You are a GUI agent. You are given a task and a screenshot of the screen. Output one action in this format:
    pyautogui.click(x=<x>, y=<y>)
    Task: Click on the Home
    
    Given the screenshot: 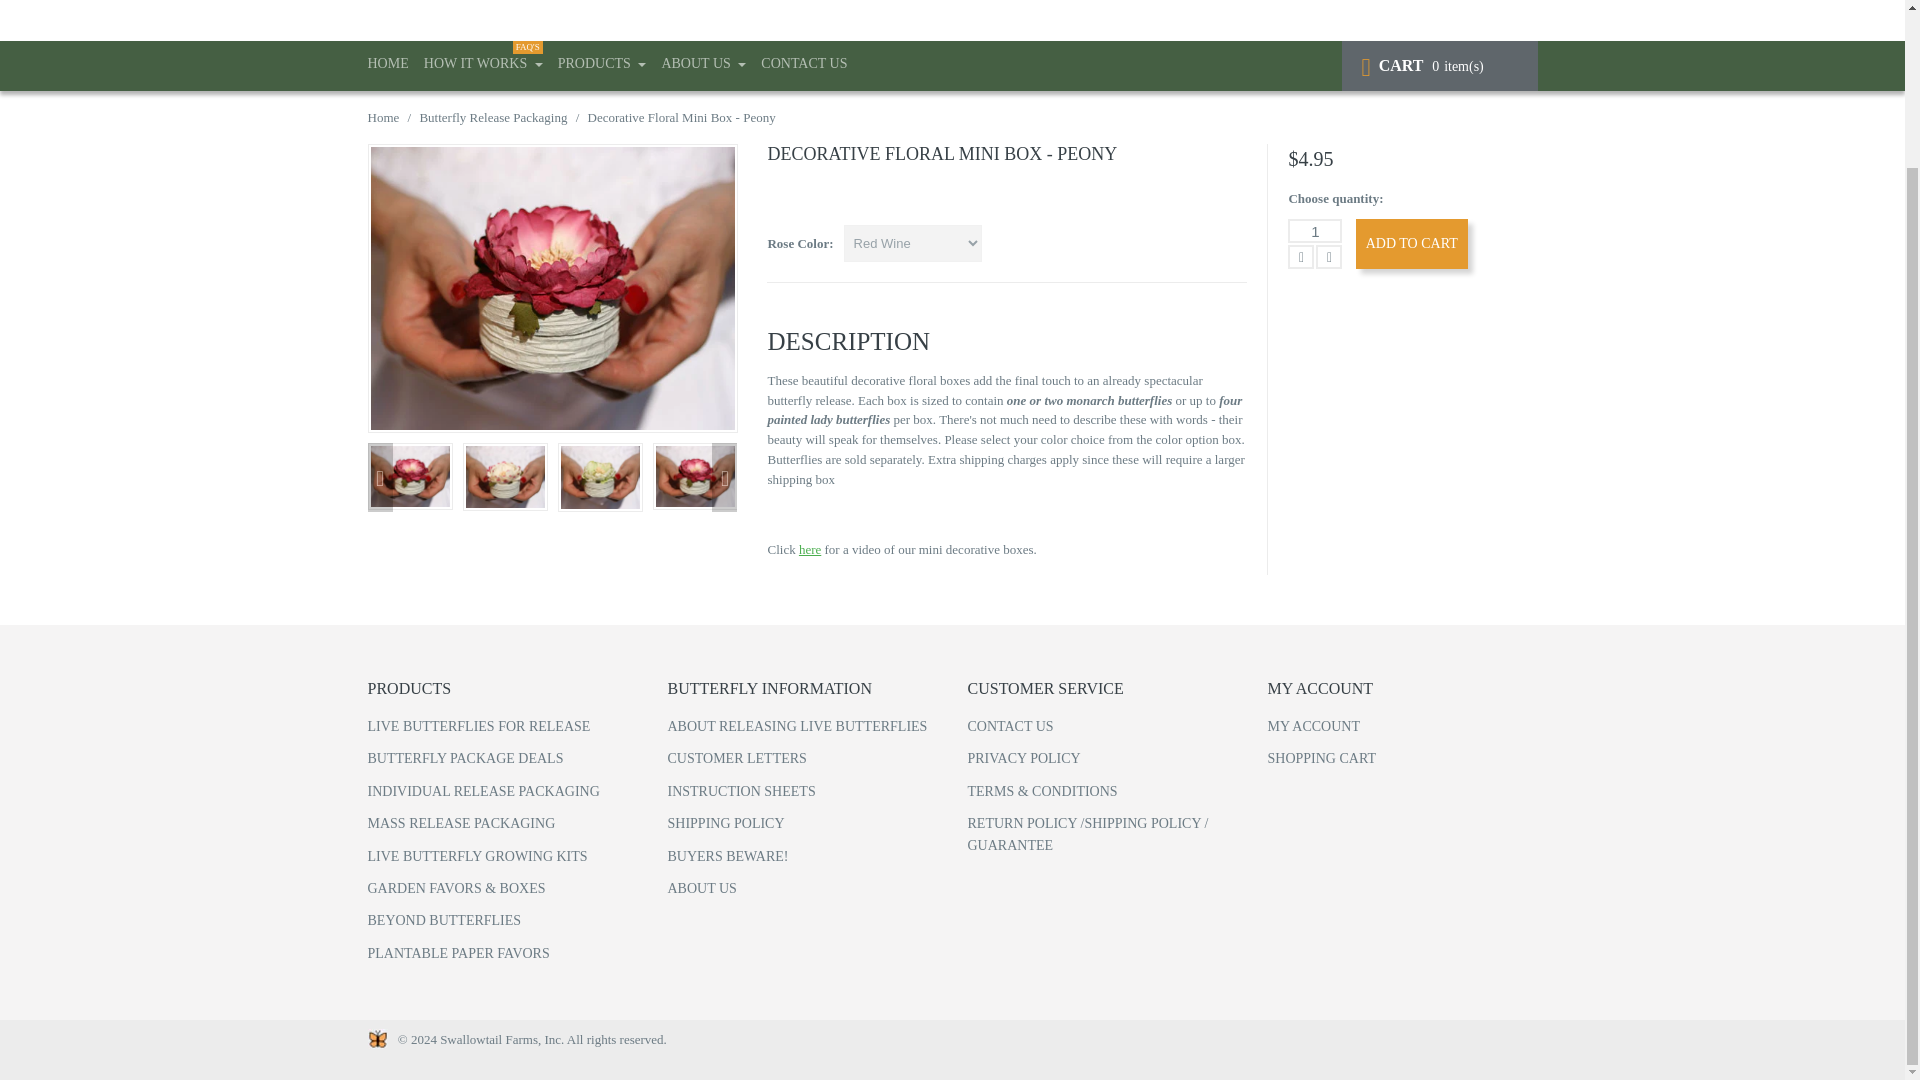 What is the action you would take?
    pyautogui.click(x=384, y=118)
    